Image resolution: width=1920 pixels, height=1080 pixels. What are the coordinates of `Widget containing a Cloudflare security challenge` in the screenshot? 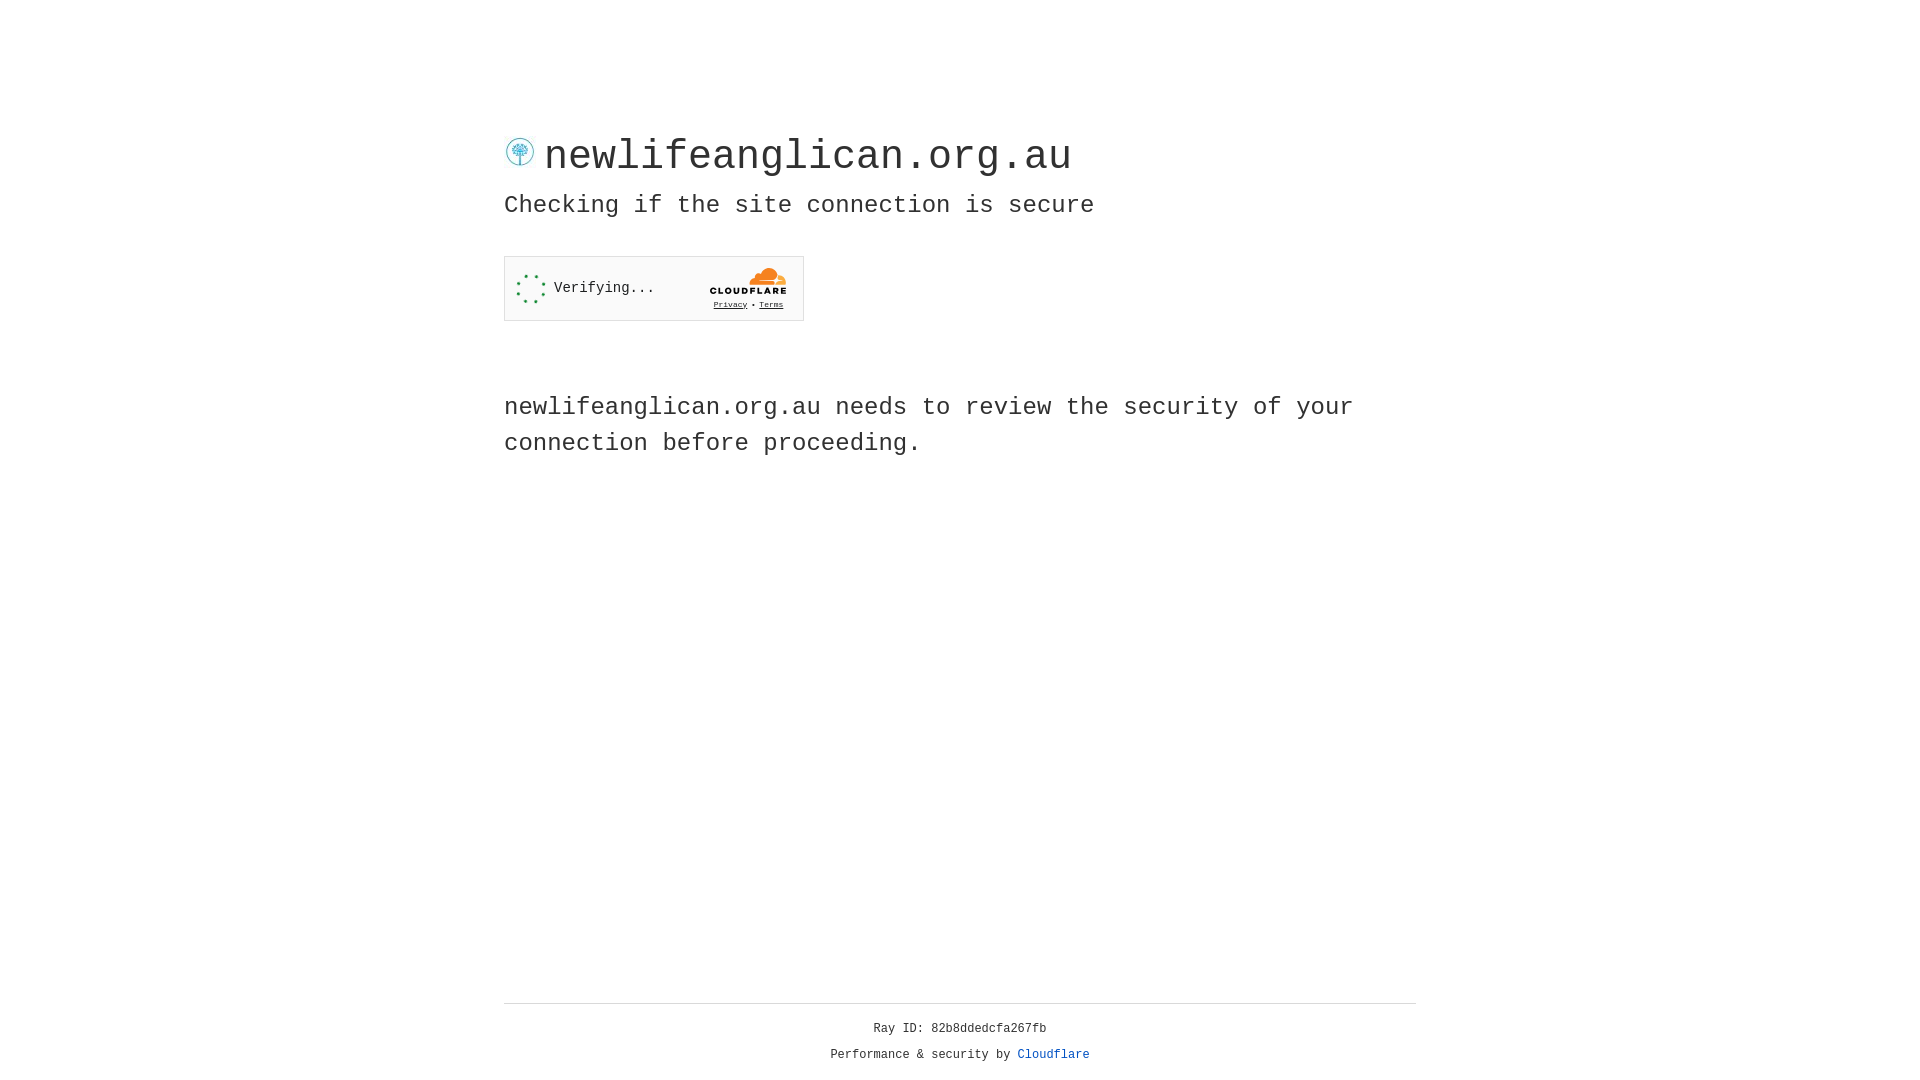 It's located at (654, 288).